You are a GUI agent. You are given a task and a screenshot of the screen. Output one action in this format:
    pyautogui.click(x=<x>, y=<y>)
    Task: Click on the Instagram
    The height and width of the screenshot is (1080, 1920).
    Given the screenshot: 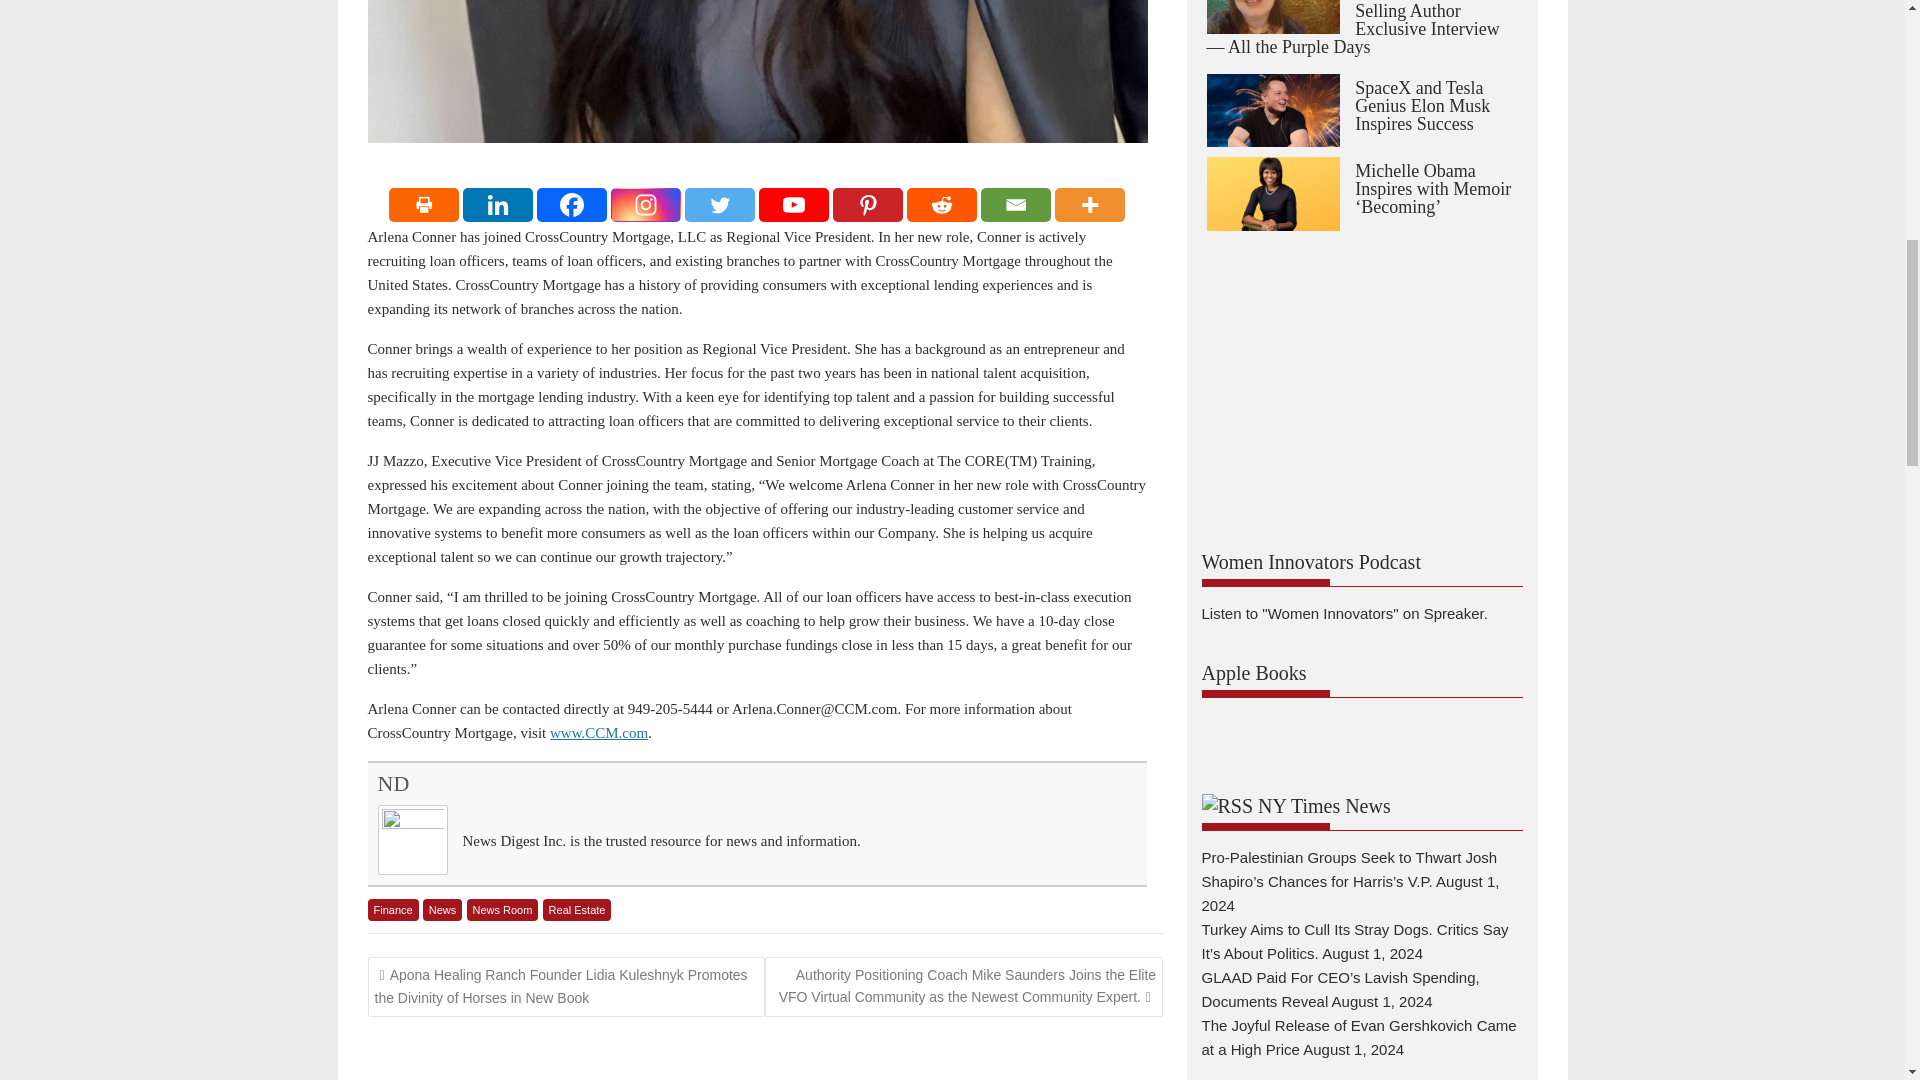 What is the action you would take?
    pyautogui.click(x=646, y=204)
    